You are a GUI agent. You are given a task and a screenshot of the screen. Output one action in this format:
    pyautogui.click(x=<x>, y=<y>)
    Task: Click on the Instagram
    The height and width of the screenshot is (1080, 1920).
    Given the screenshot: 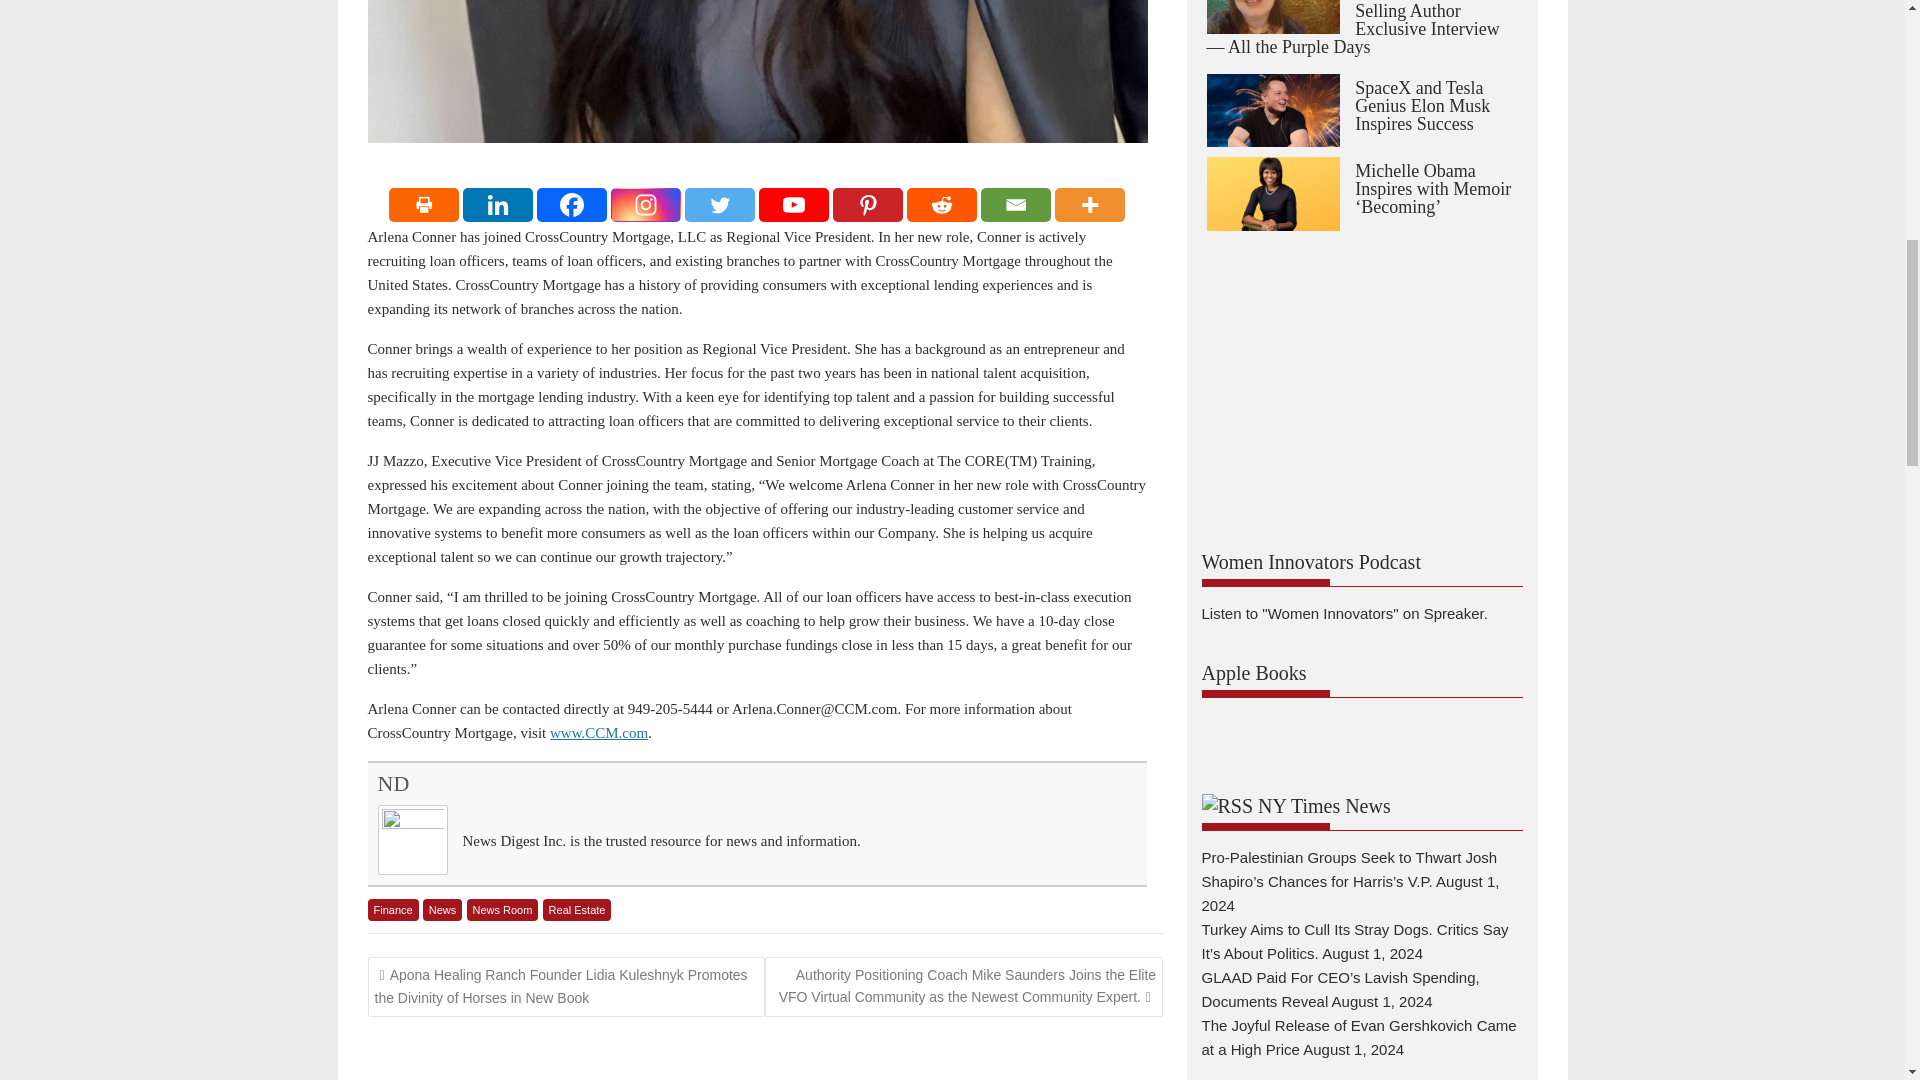 What is the action you would take?
    pyautogui.click(x=646, y=204)
    